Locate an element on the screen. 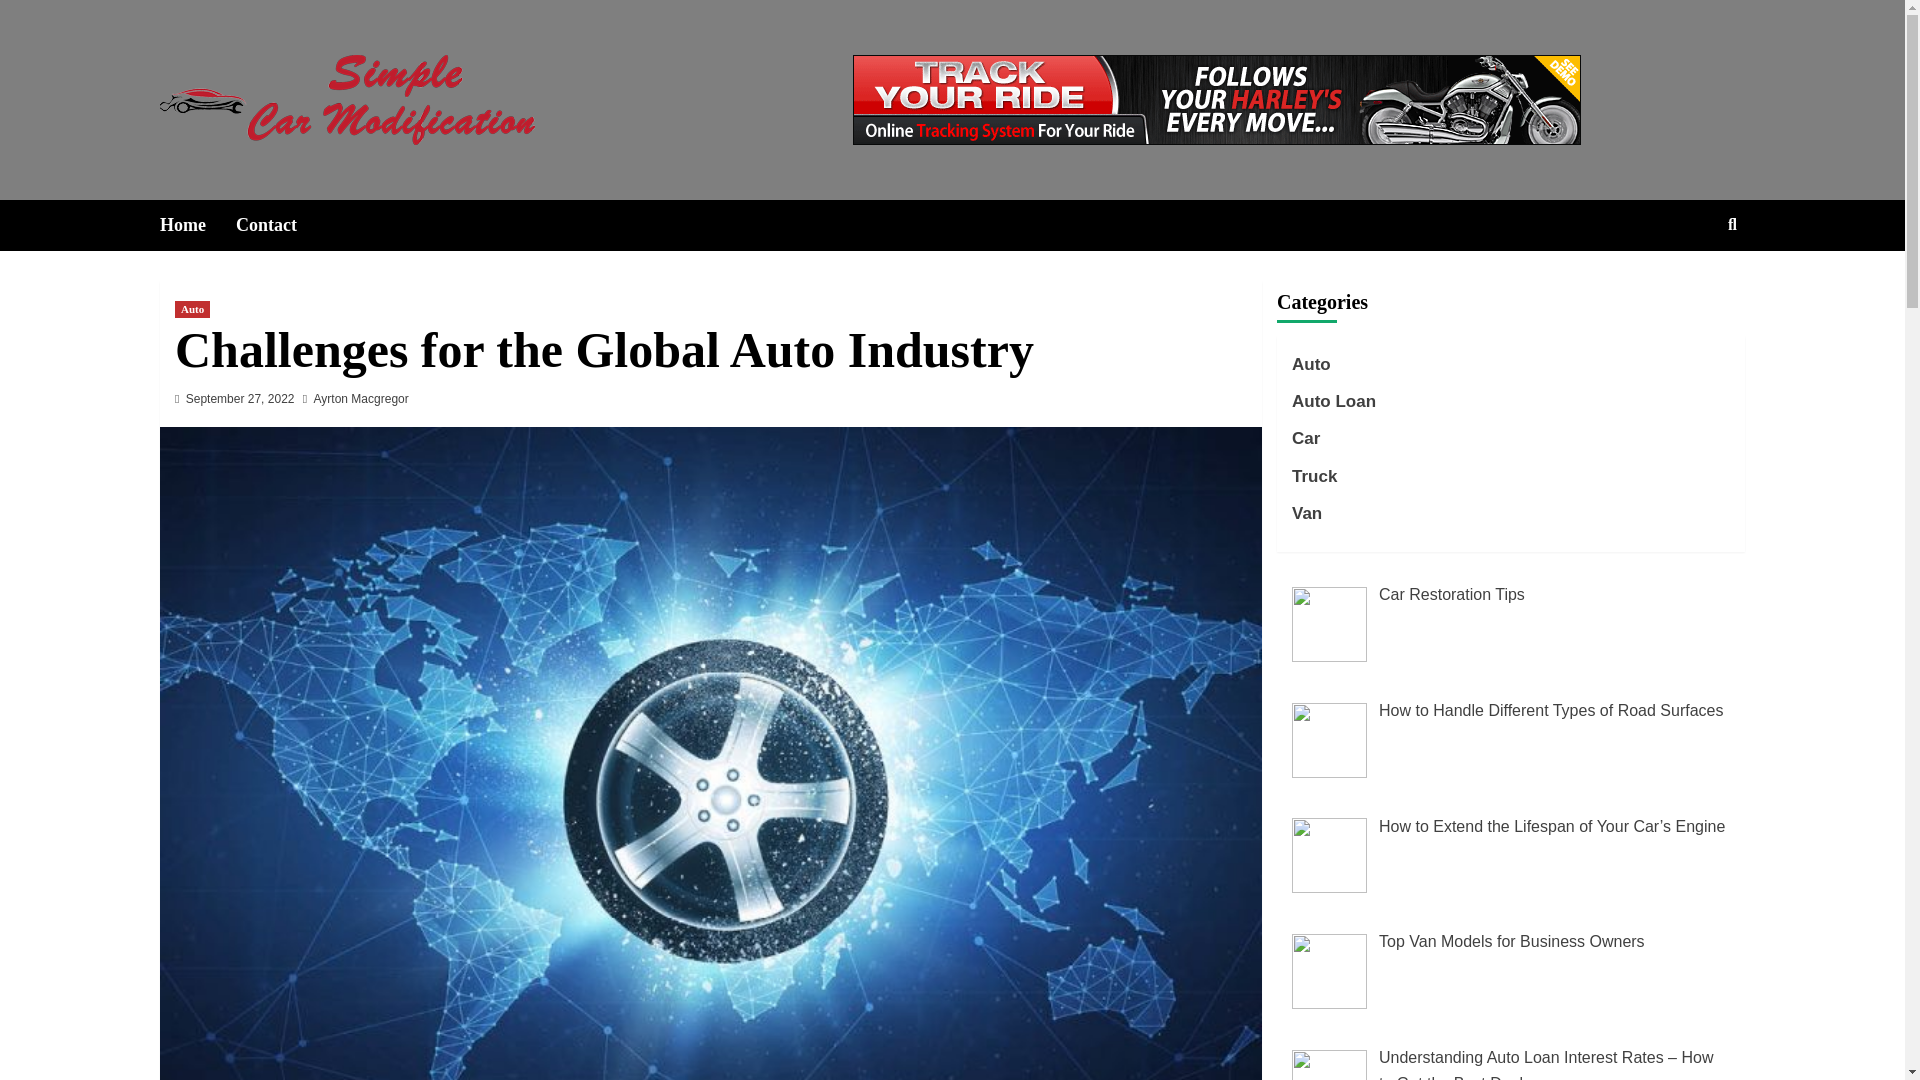 The height and width of the screenshot is (1080, 1920). Contact is located at coordinates (281, 224).